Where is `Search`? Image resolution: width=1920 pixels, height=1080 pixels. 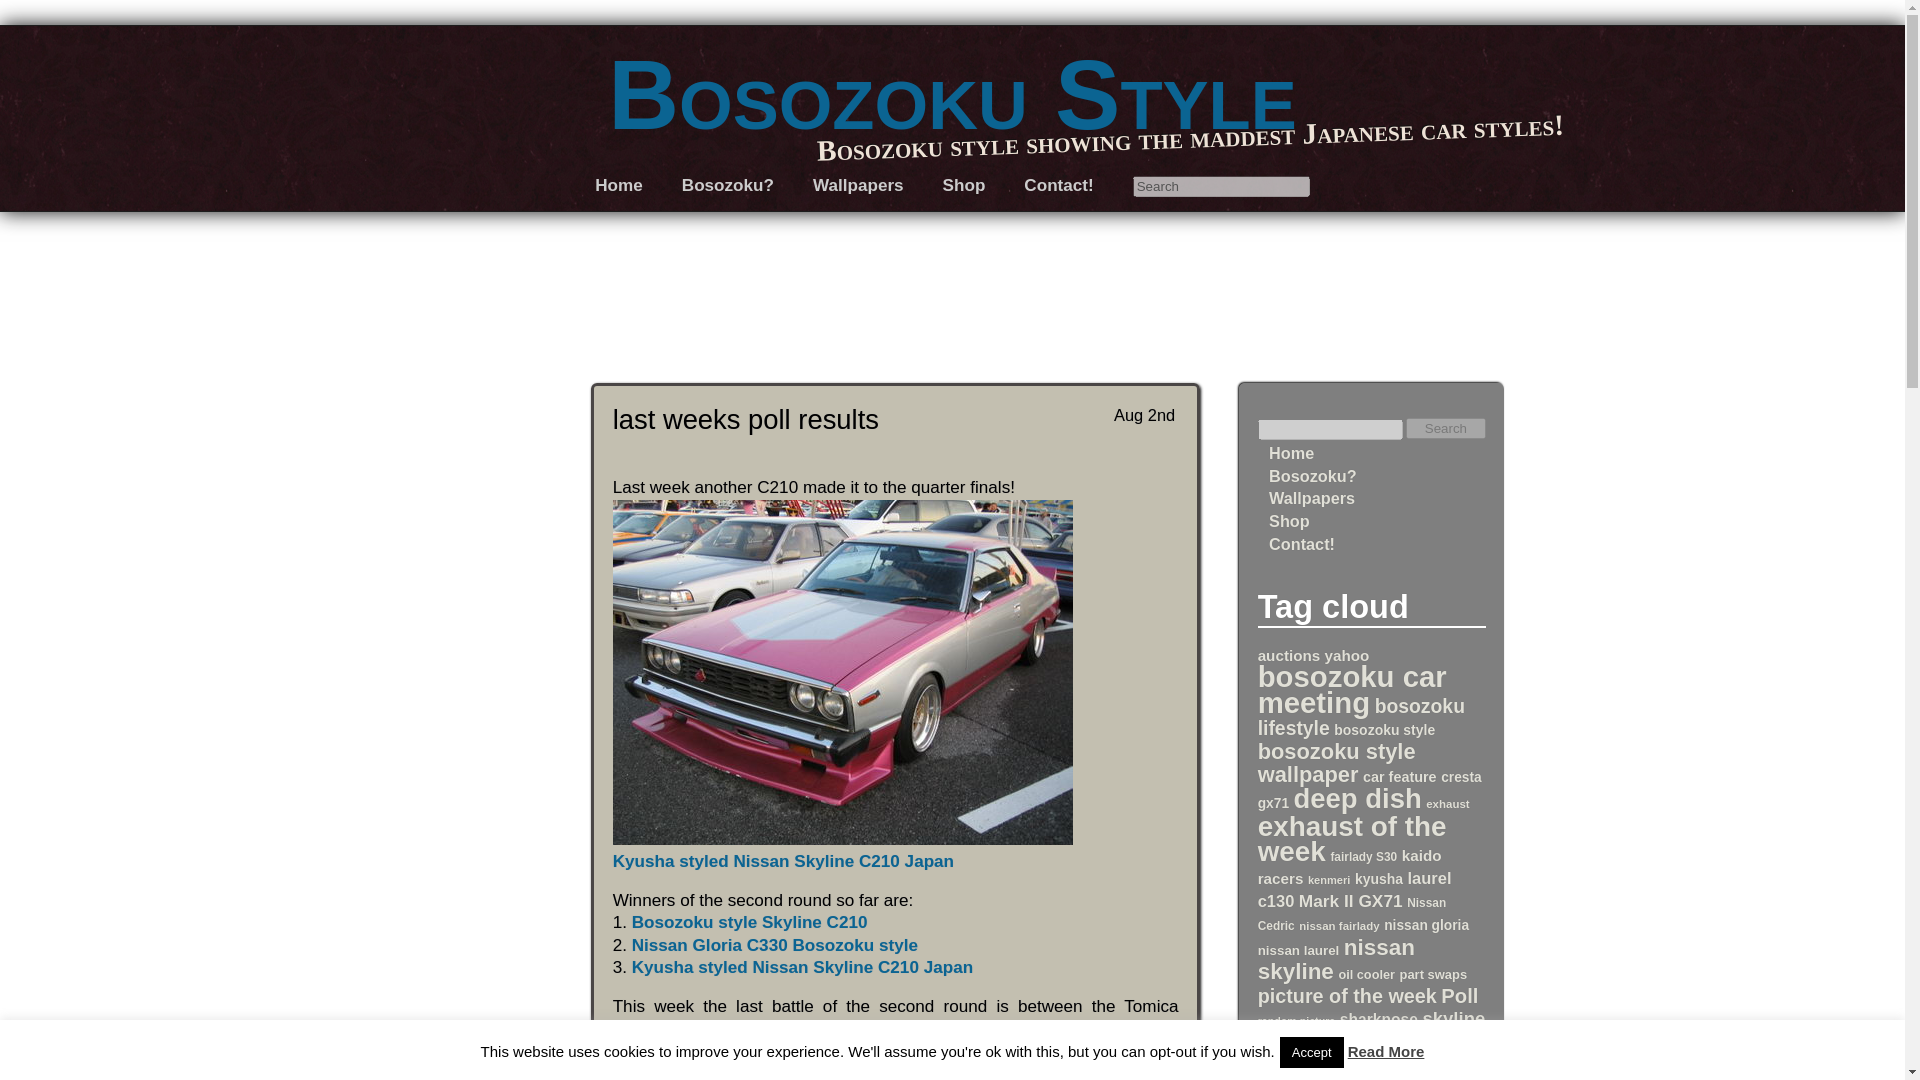
Search is located at coordinates (1446, 428).